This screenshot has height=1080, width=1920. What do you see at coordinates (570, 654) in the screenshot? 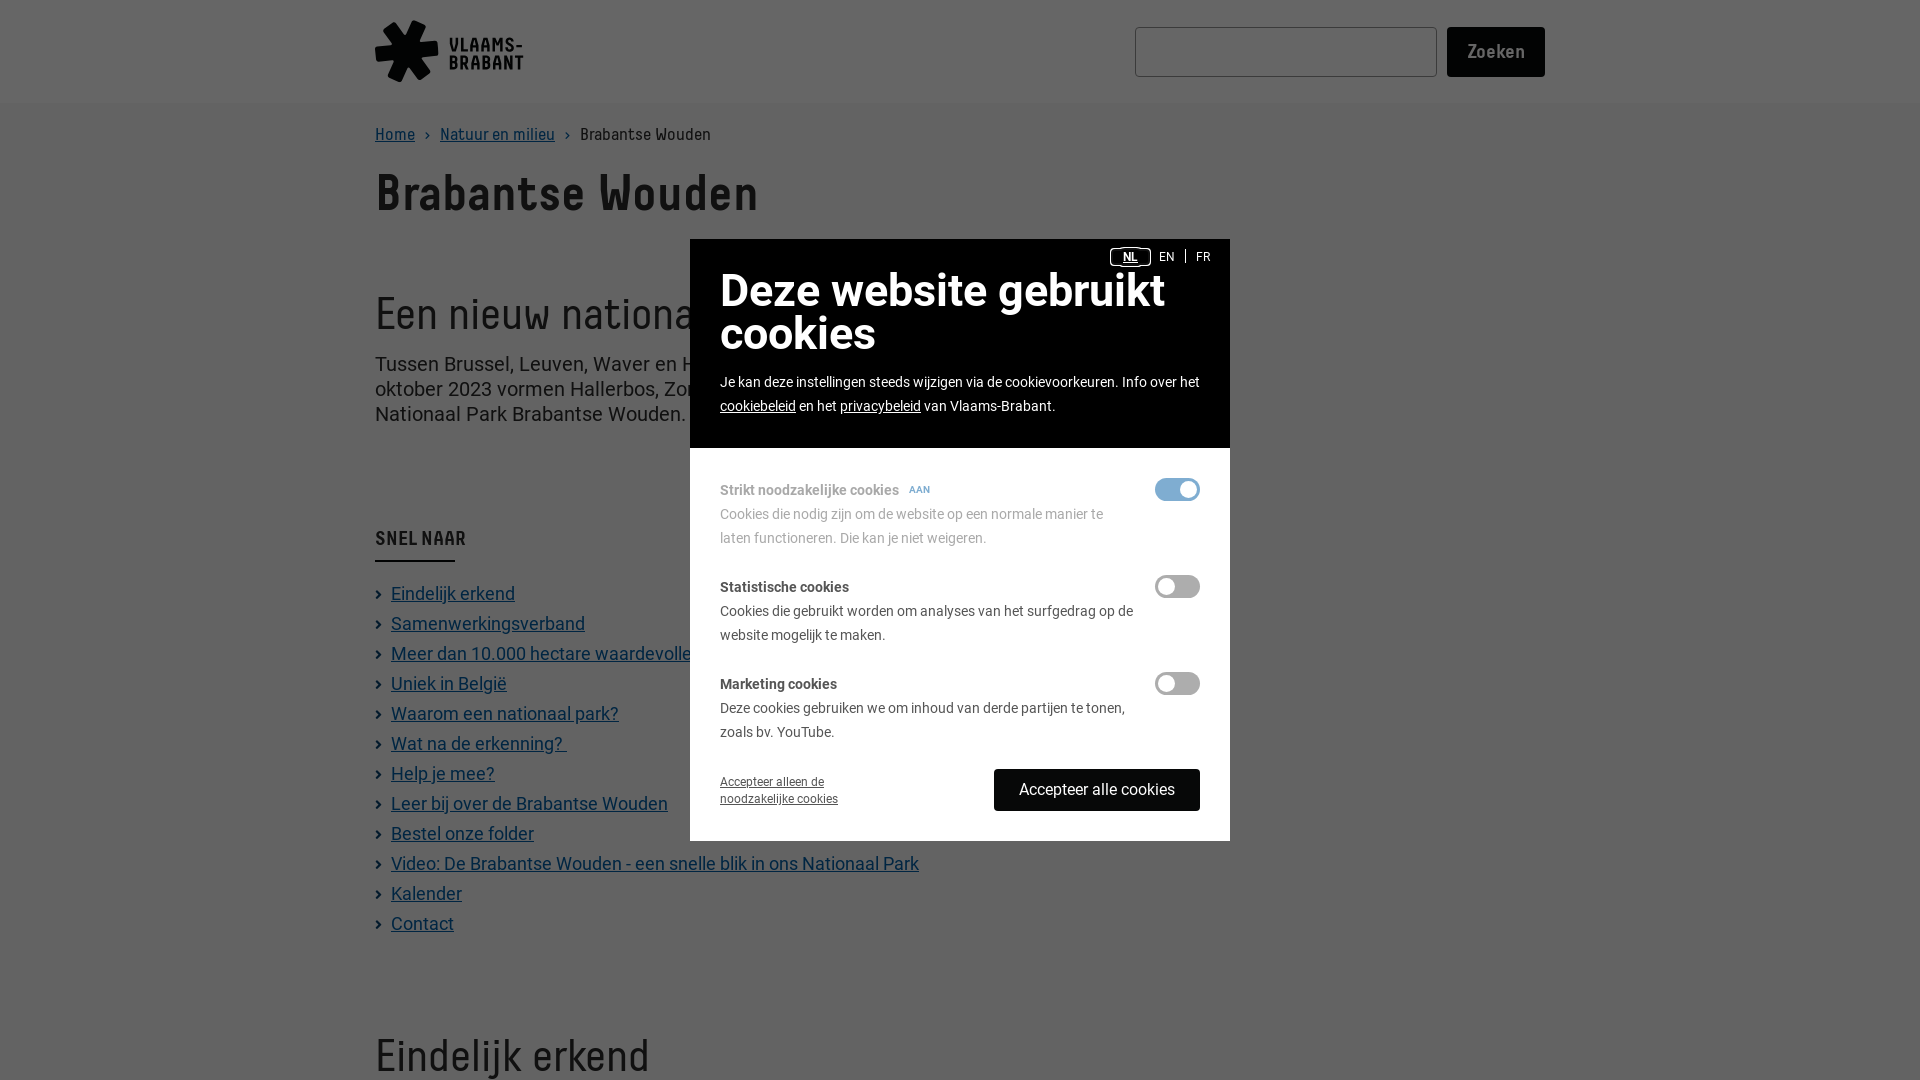
I see `Meer dan 10.000 hectare waardevolle natuur` at bounding box center [570, 654].